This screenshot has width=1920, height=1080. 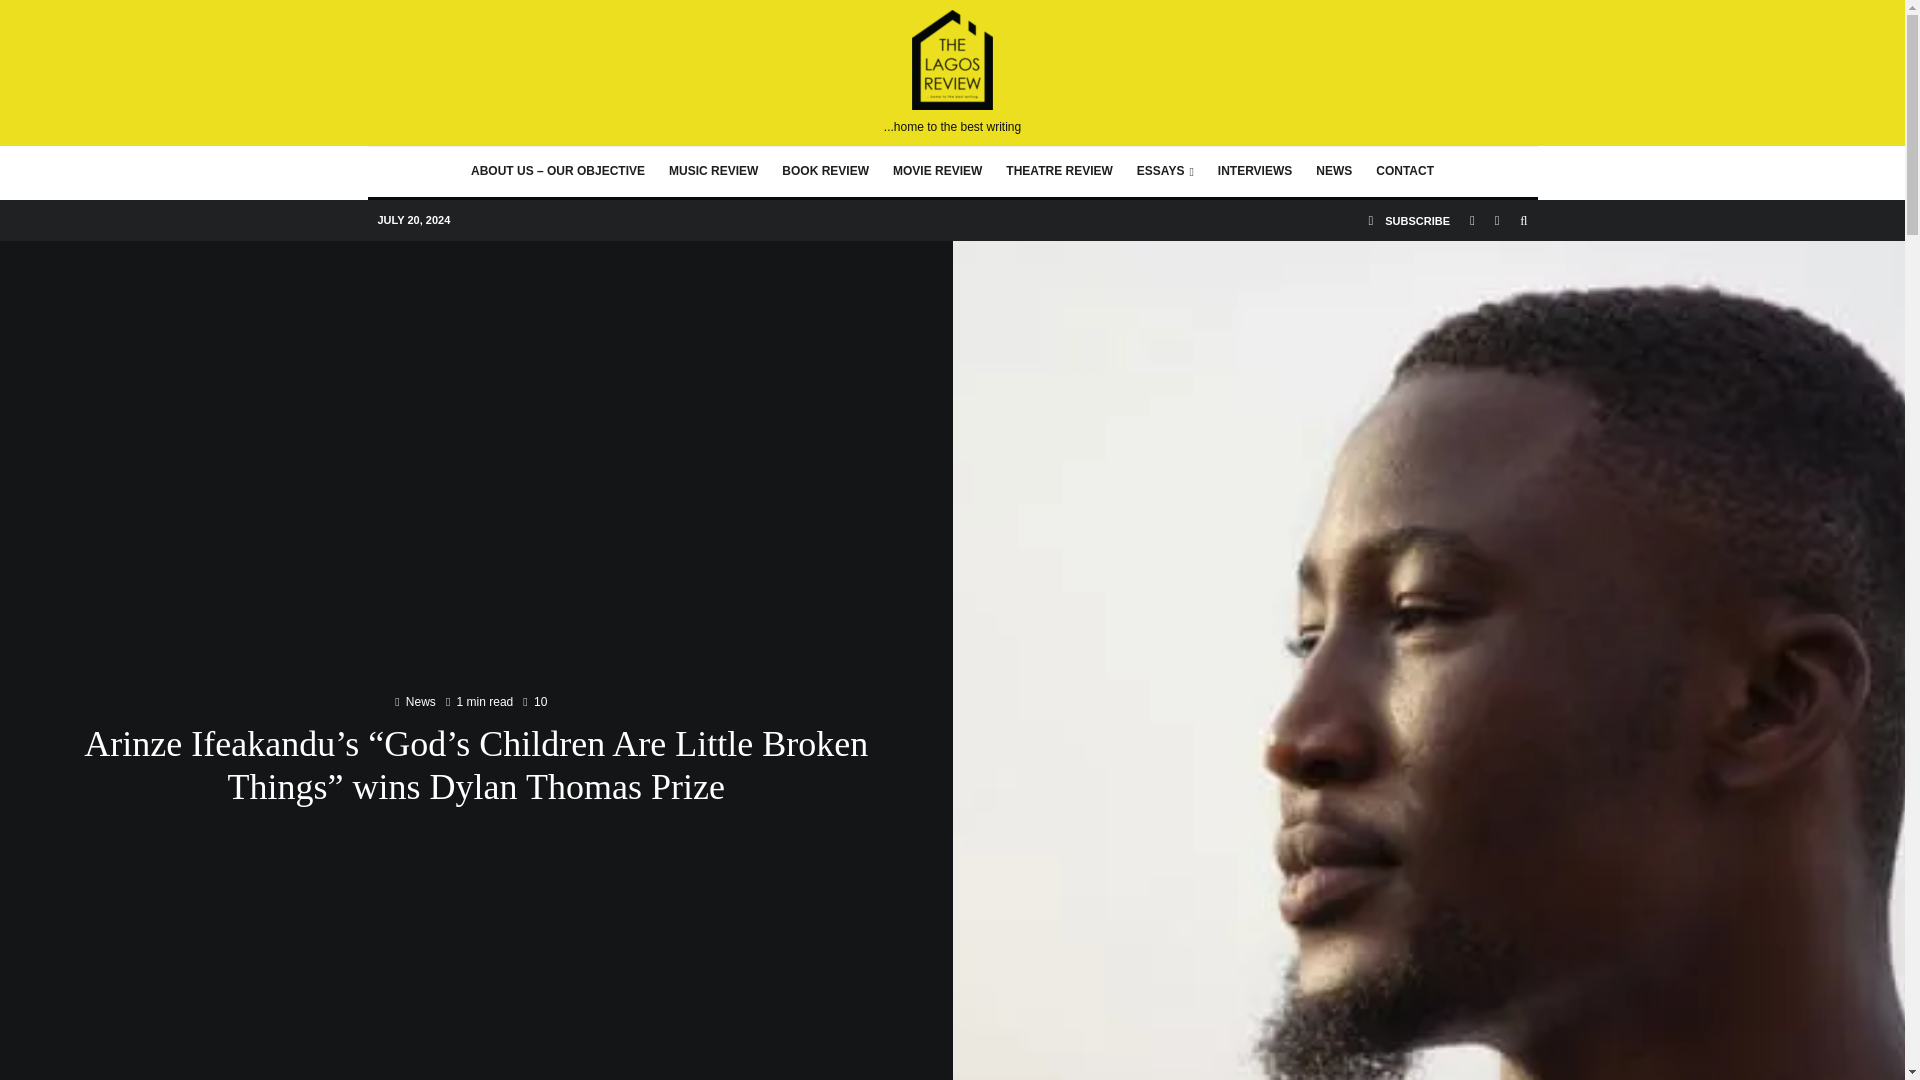 What do you see at coordinates (952, 72) in the screenshot?
I see `...home to the best writing` at bounding box center [952, 72].